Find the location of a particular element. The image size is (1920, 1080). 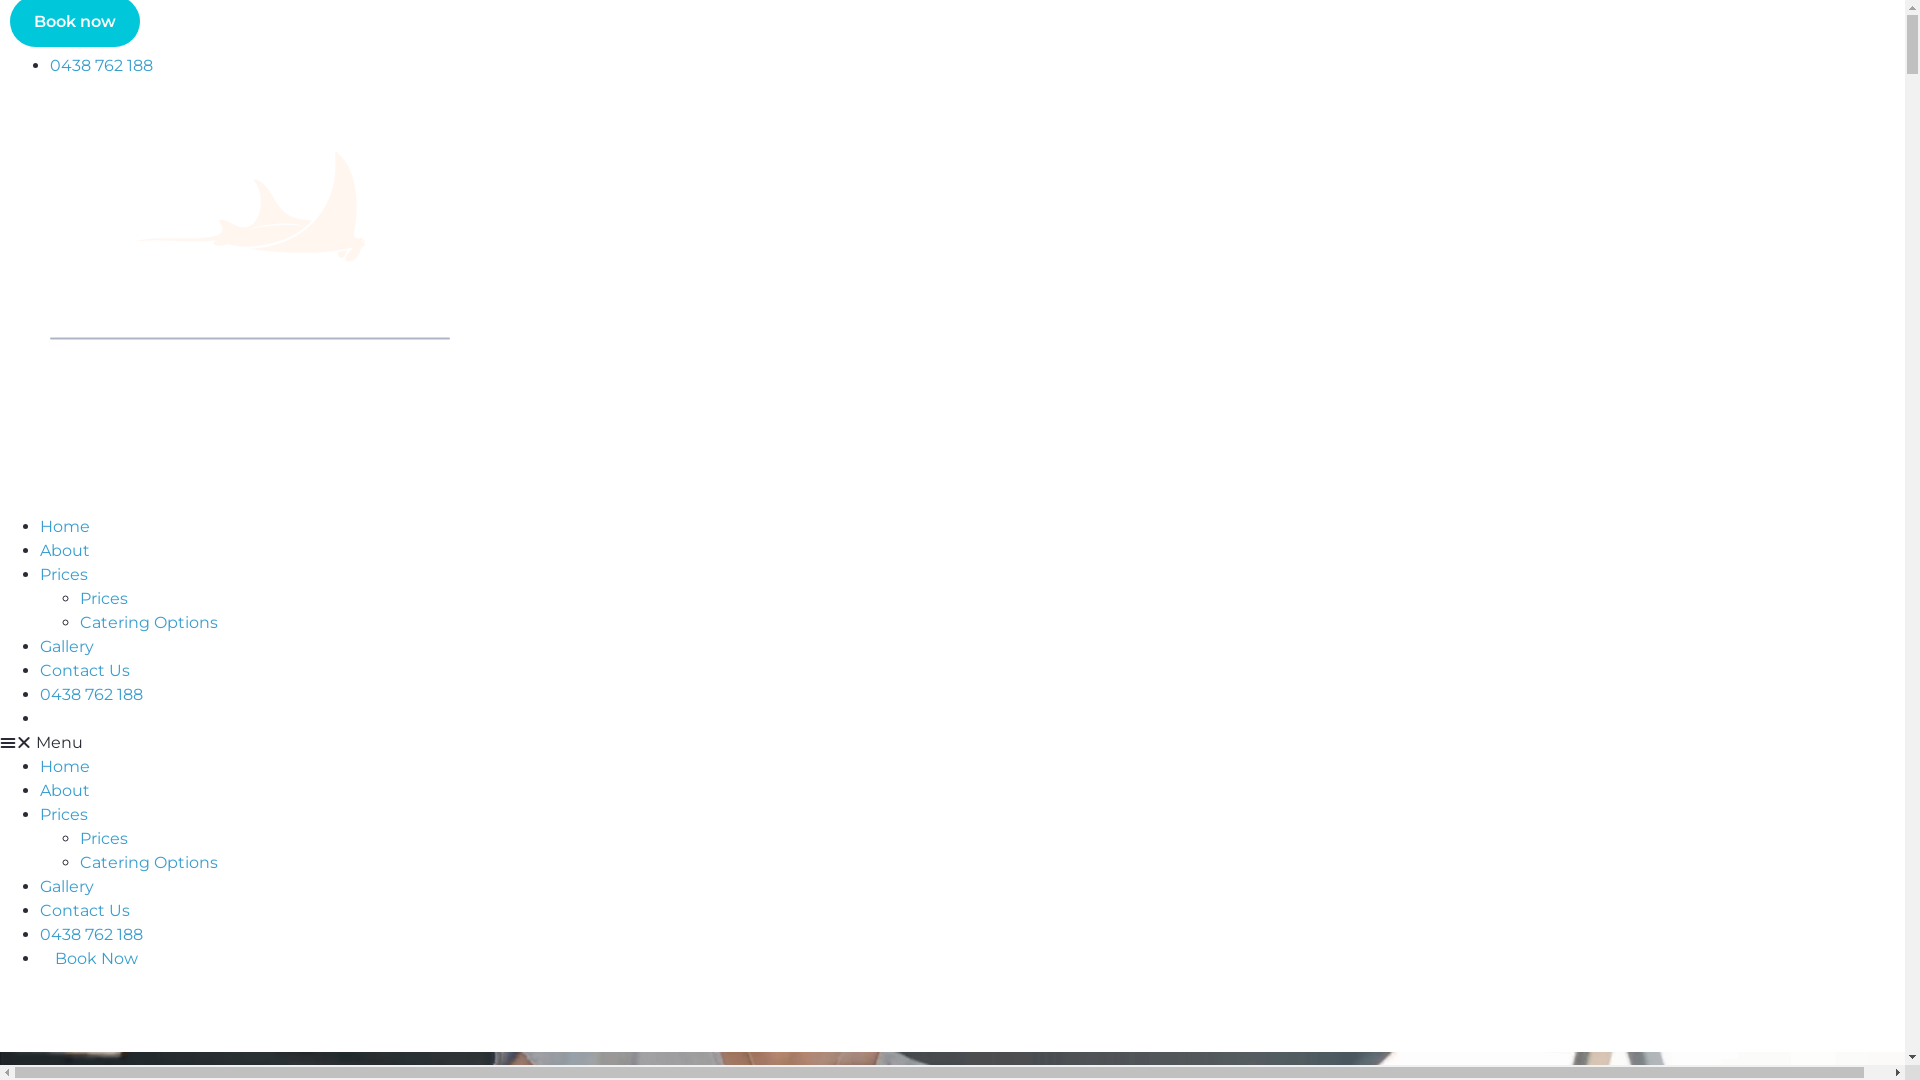

Prices is located at coordinates (64, 814).